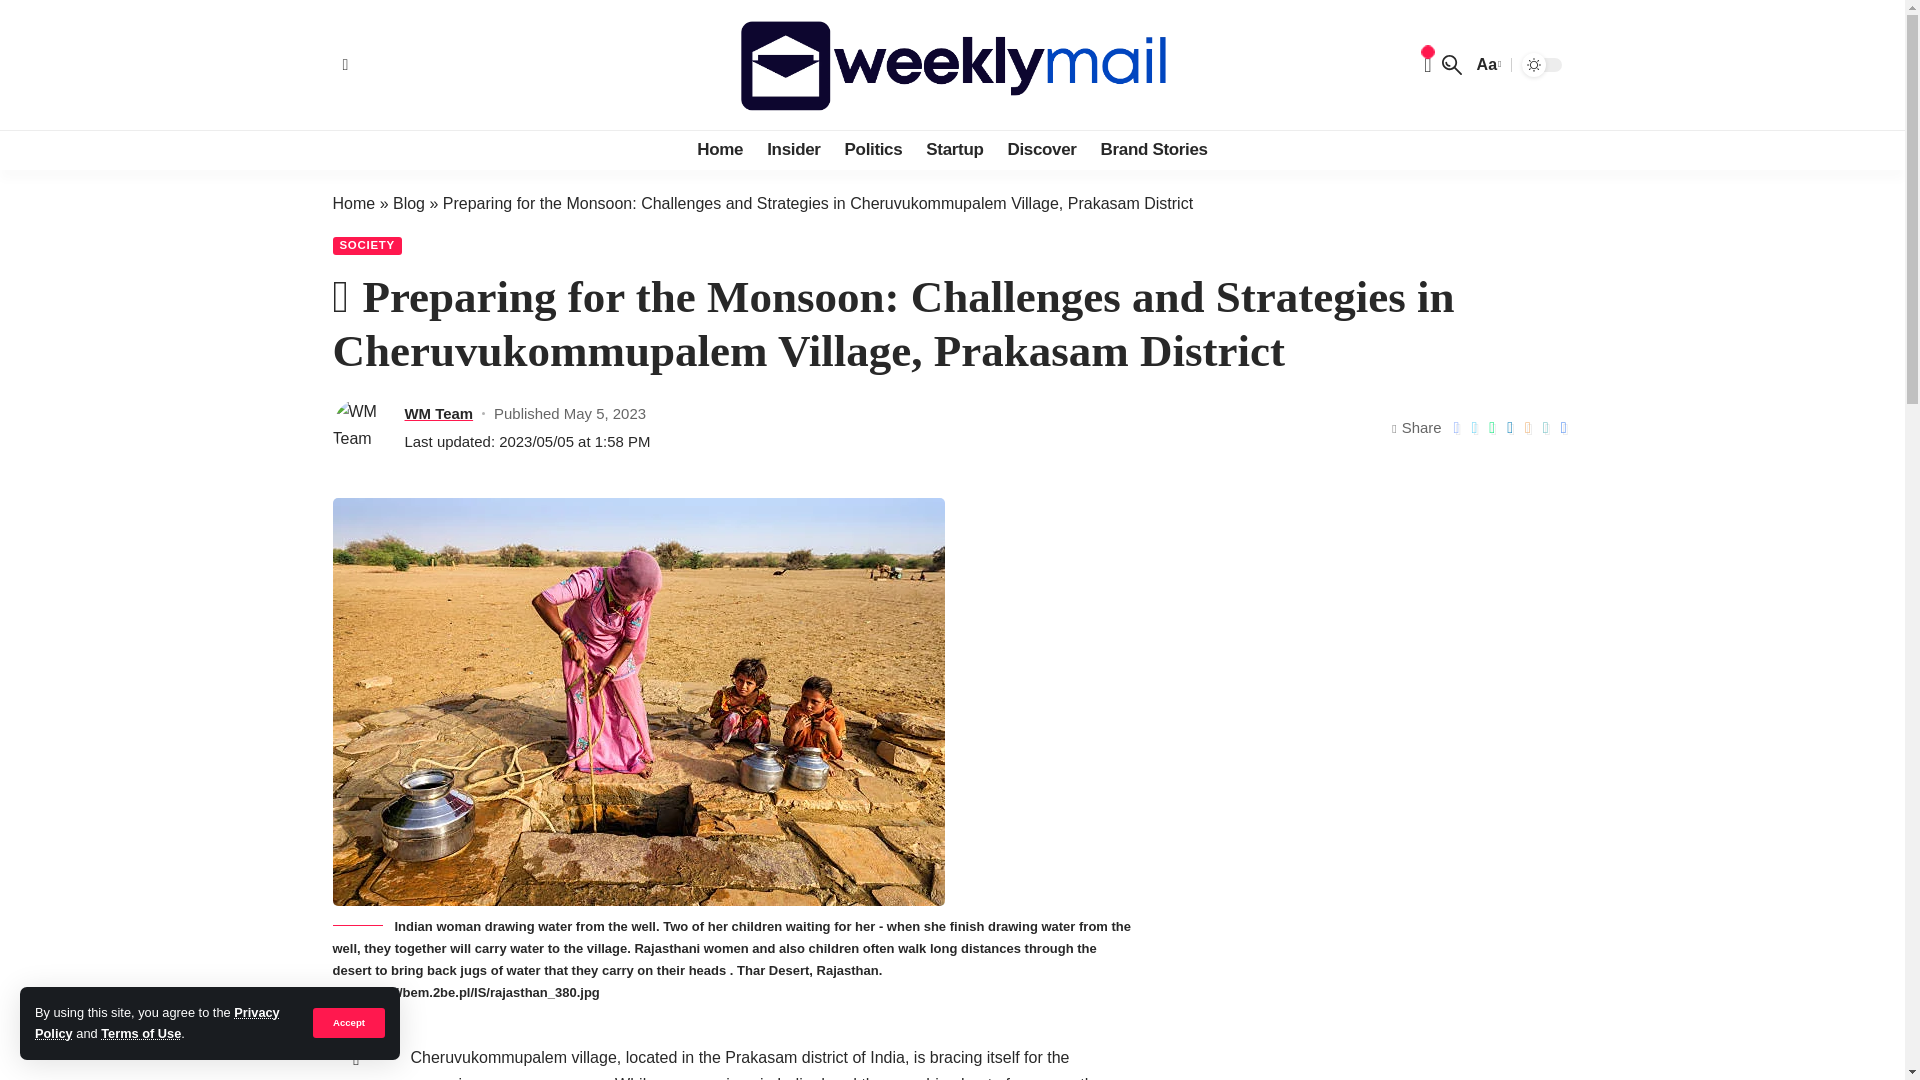 This screenshot has height=1080, width=1920. I want to click on Aa, so click(1486, 64).